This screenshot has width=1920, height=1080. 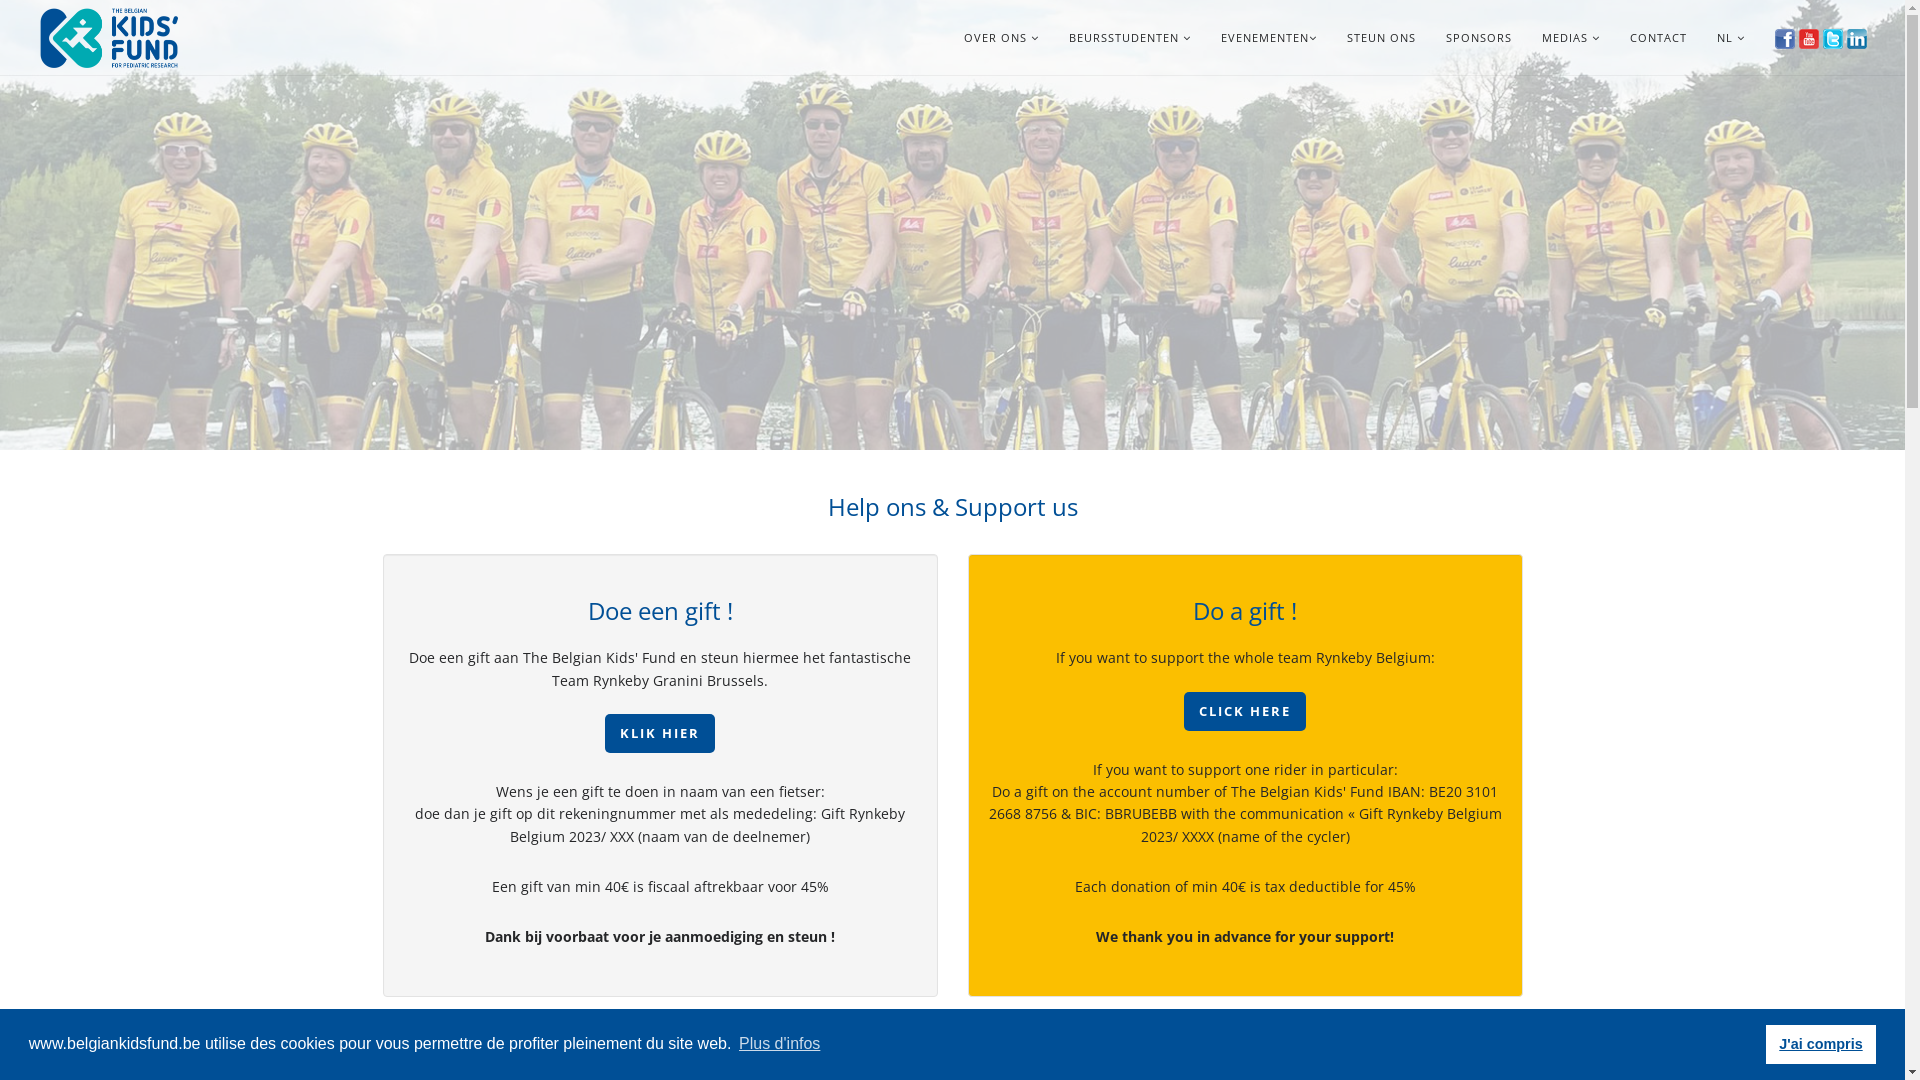 What do you see at coordinates (1821, 1044) in the screenshot?
I see `J'ai compris` at bounding box center [1821, 1044].